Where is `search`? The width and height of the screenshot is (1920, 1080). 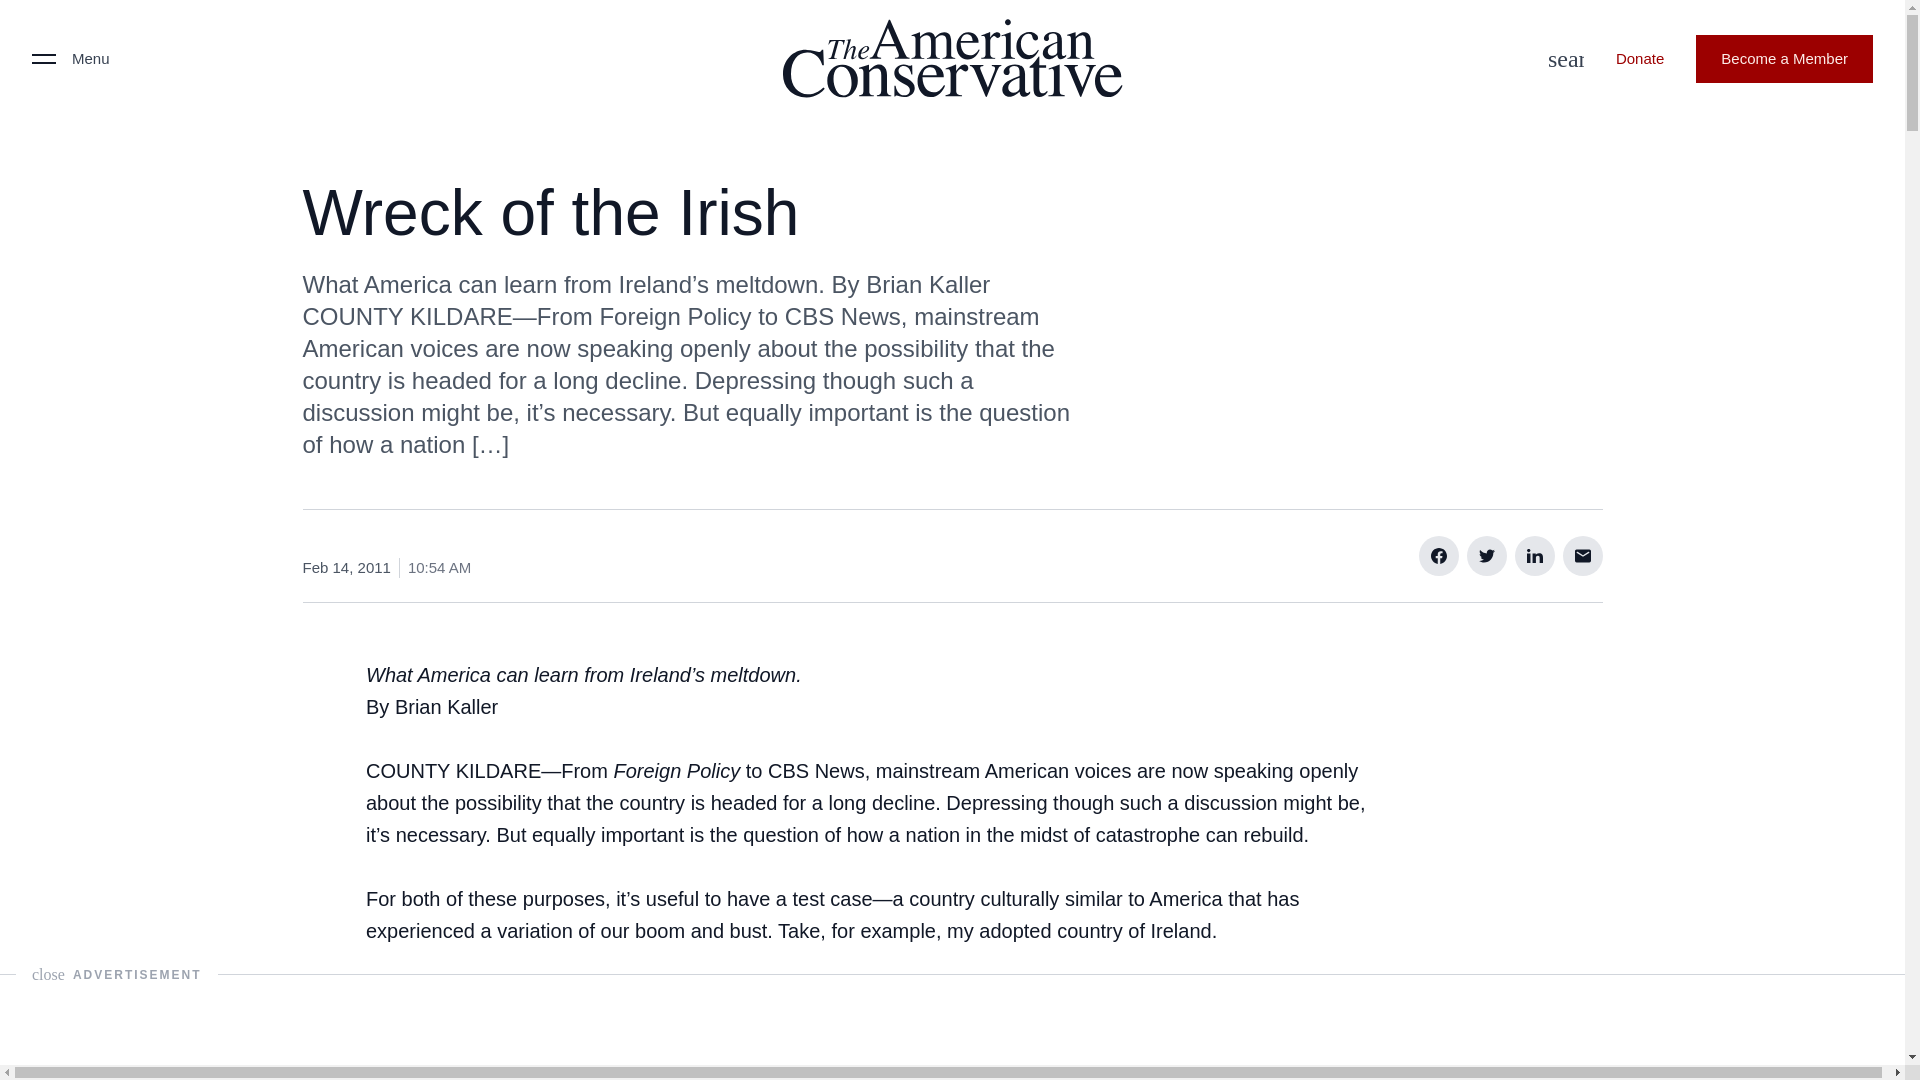
search is located at coordinates (1560, 58).